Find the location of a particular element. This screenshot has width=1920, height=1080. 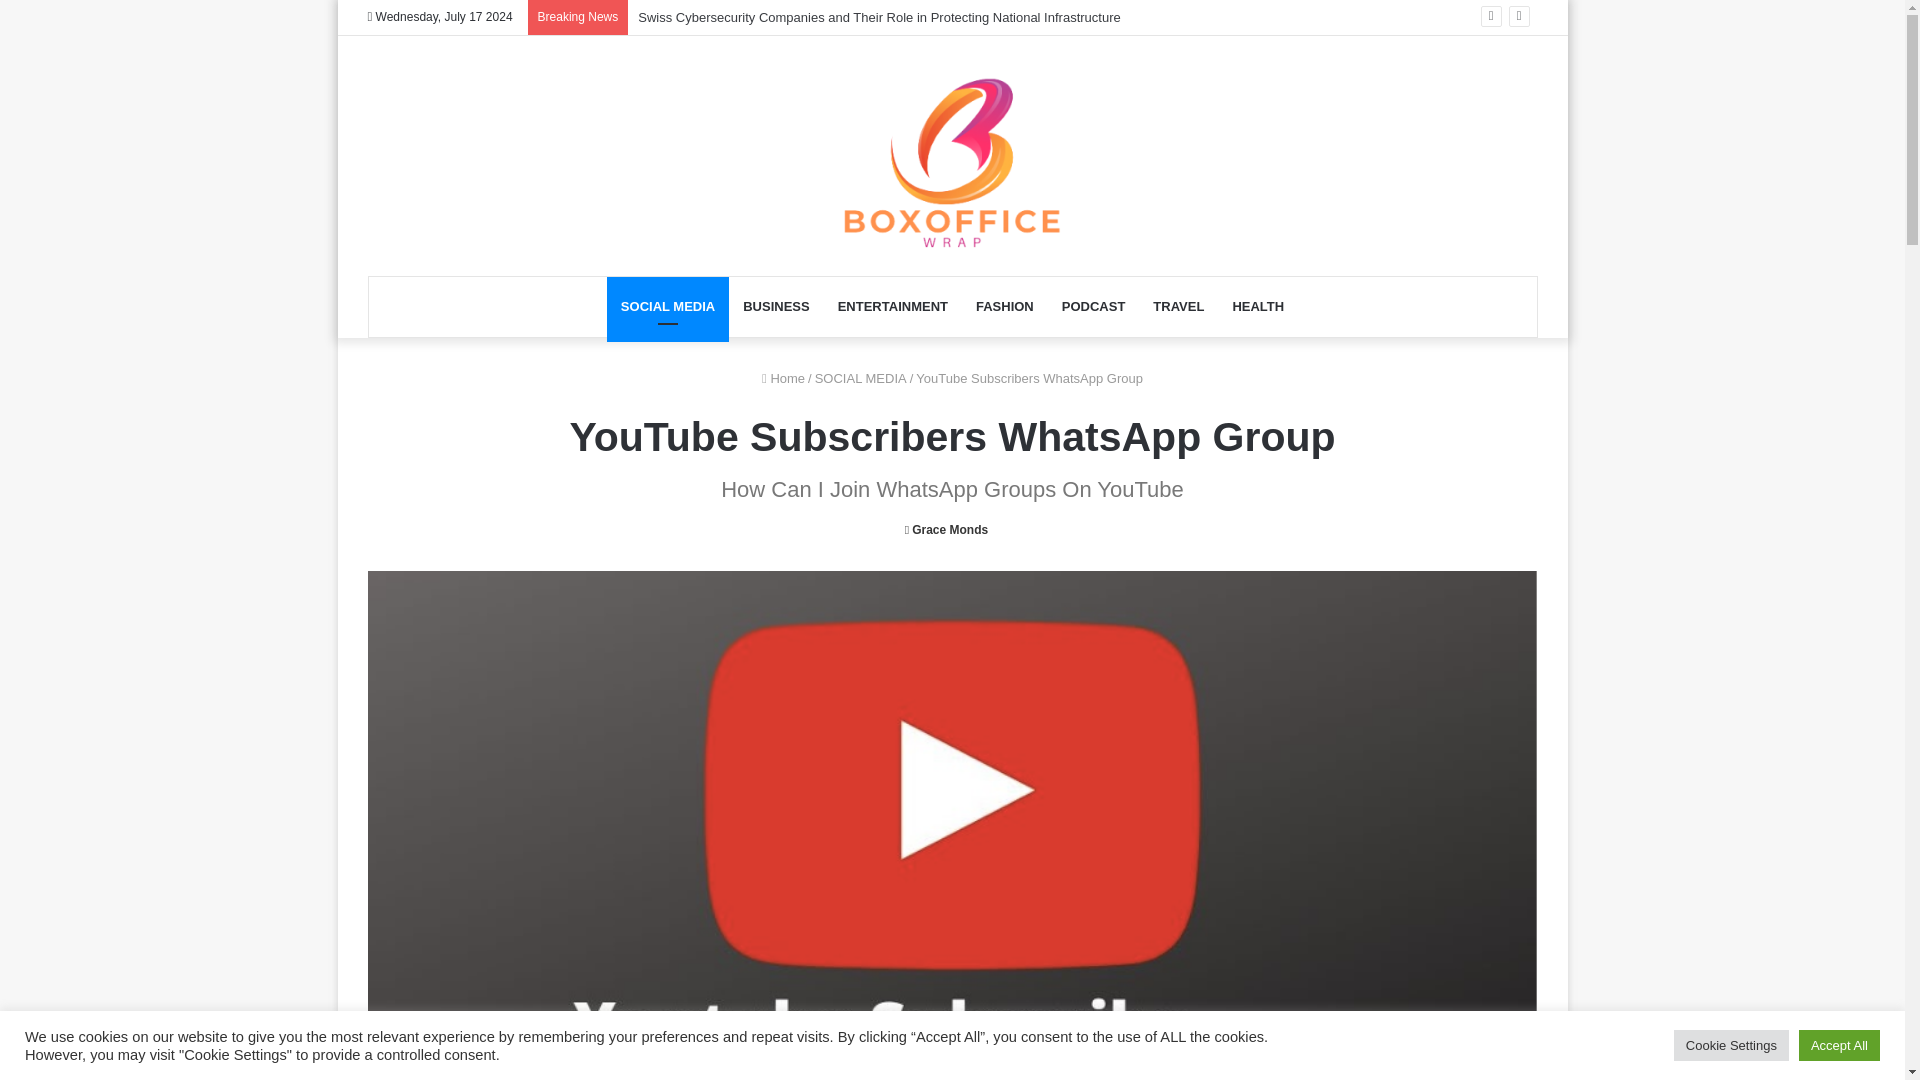

HEALTH is located at coordinates (1257, 306).